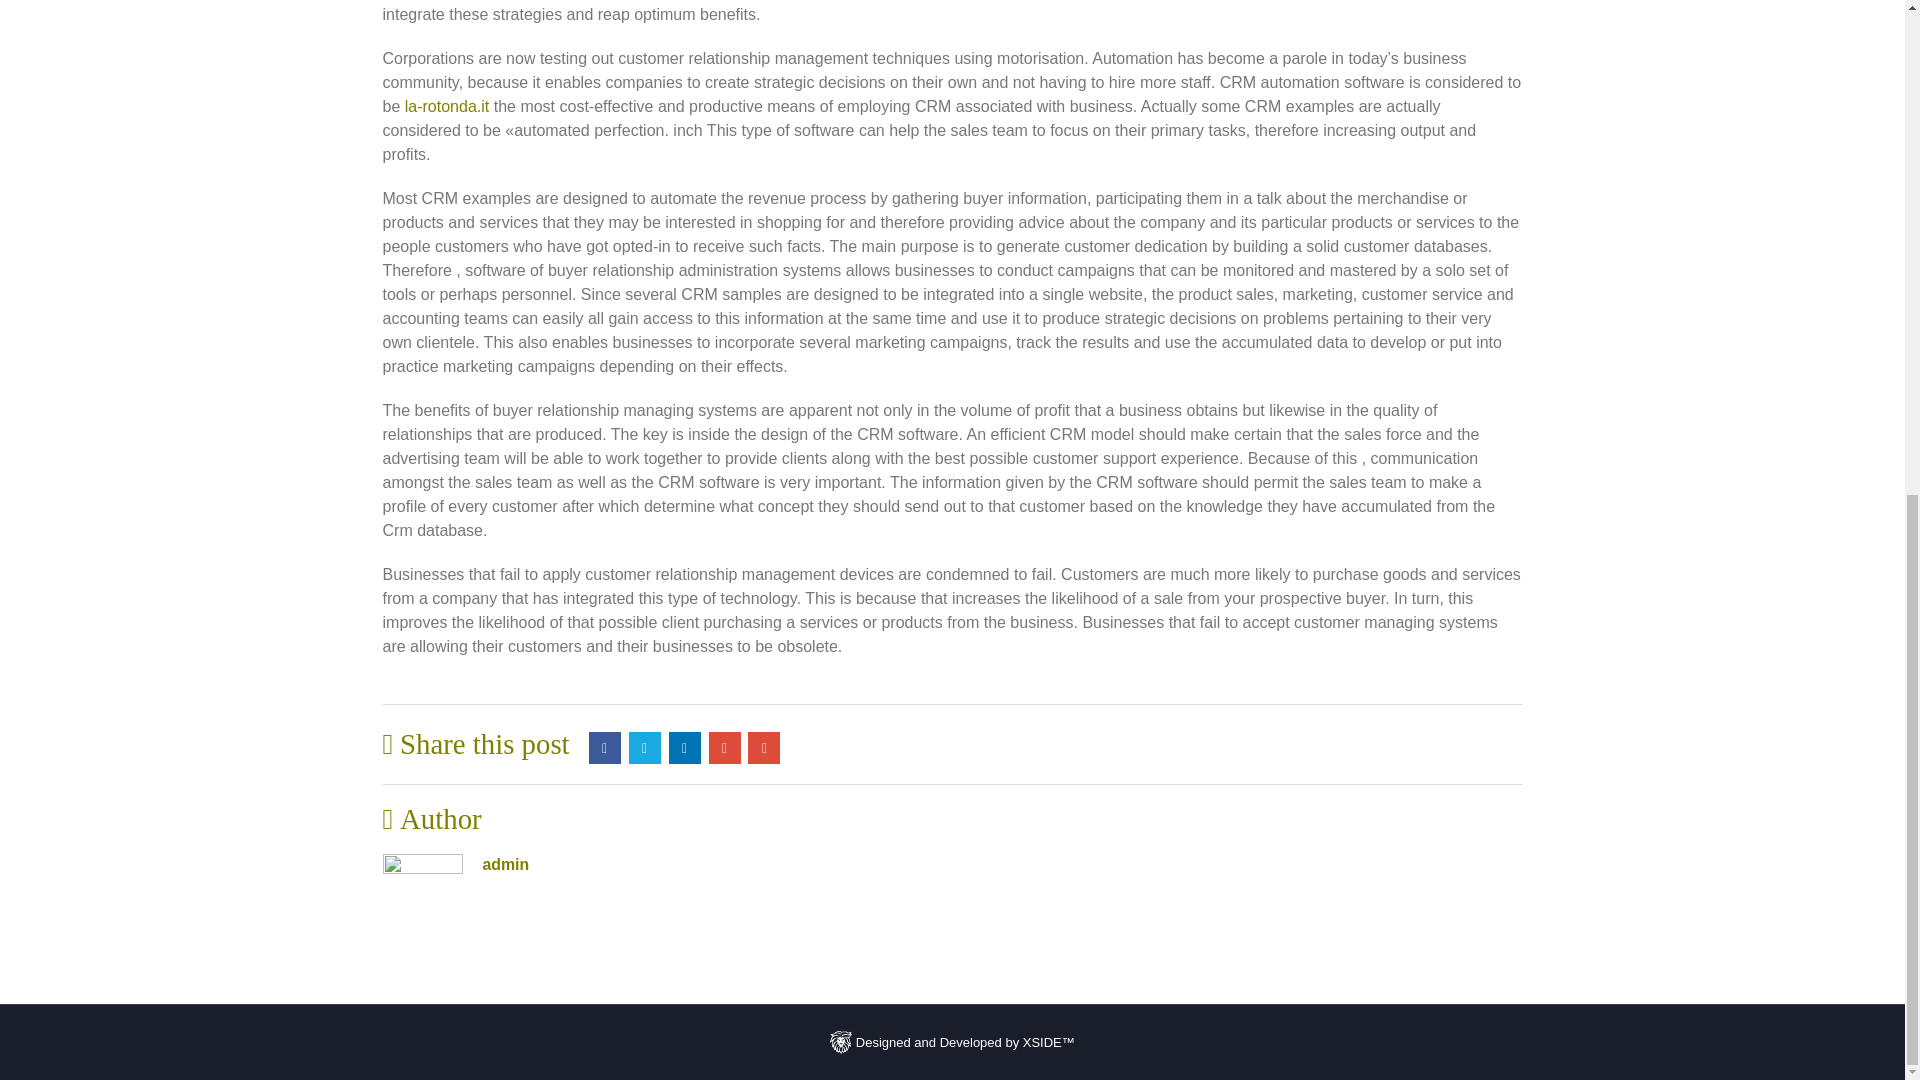 This screenshot has height=1080, width=1920. Describe the element at coordinates (684, 748) in the screenshot. I see `LinkedIn` at that location.